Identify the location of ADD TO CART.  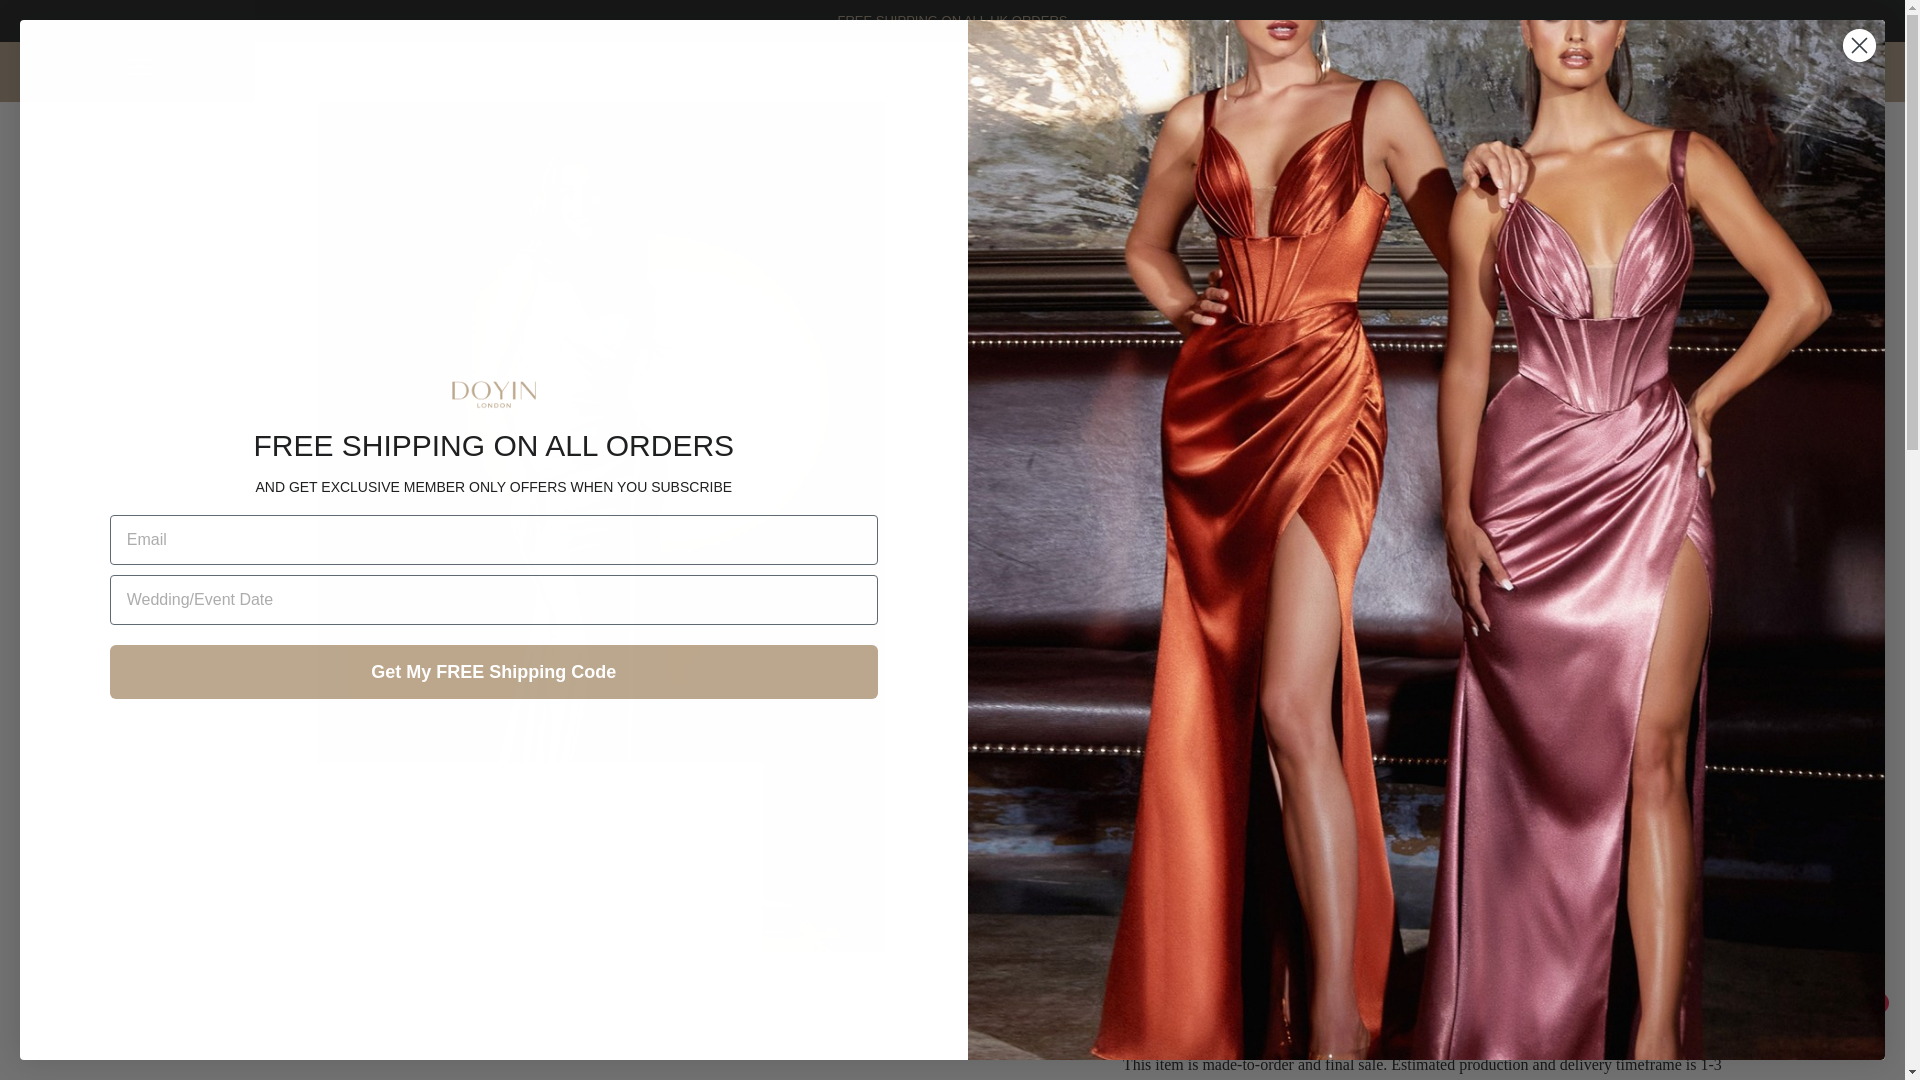
(1438, 404).